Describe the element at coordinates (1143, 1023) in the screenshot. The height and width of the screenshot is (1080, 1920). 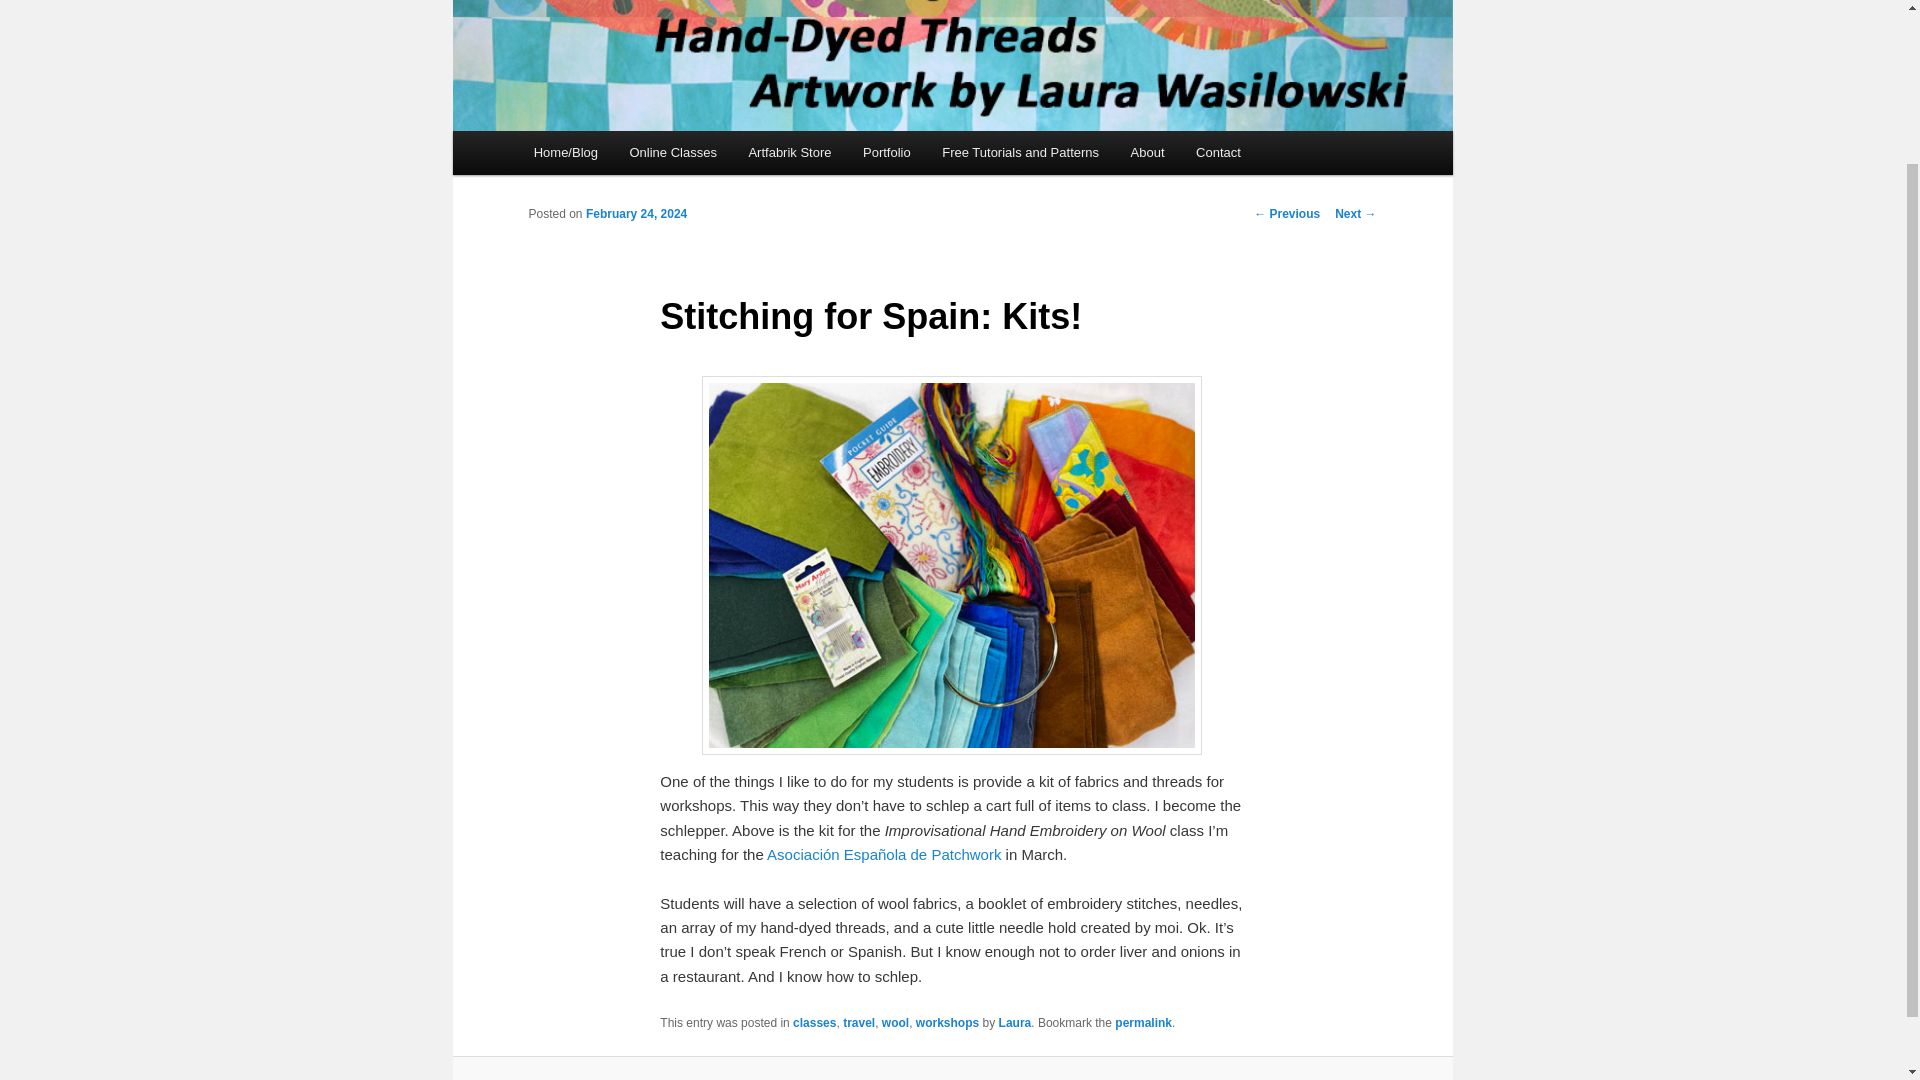
I see `permalink` at that location.